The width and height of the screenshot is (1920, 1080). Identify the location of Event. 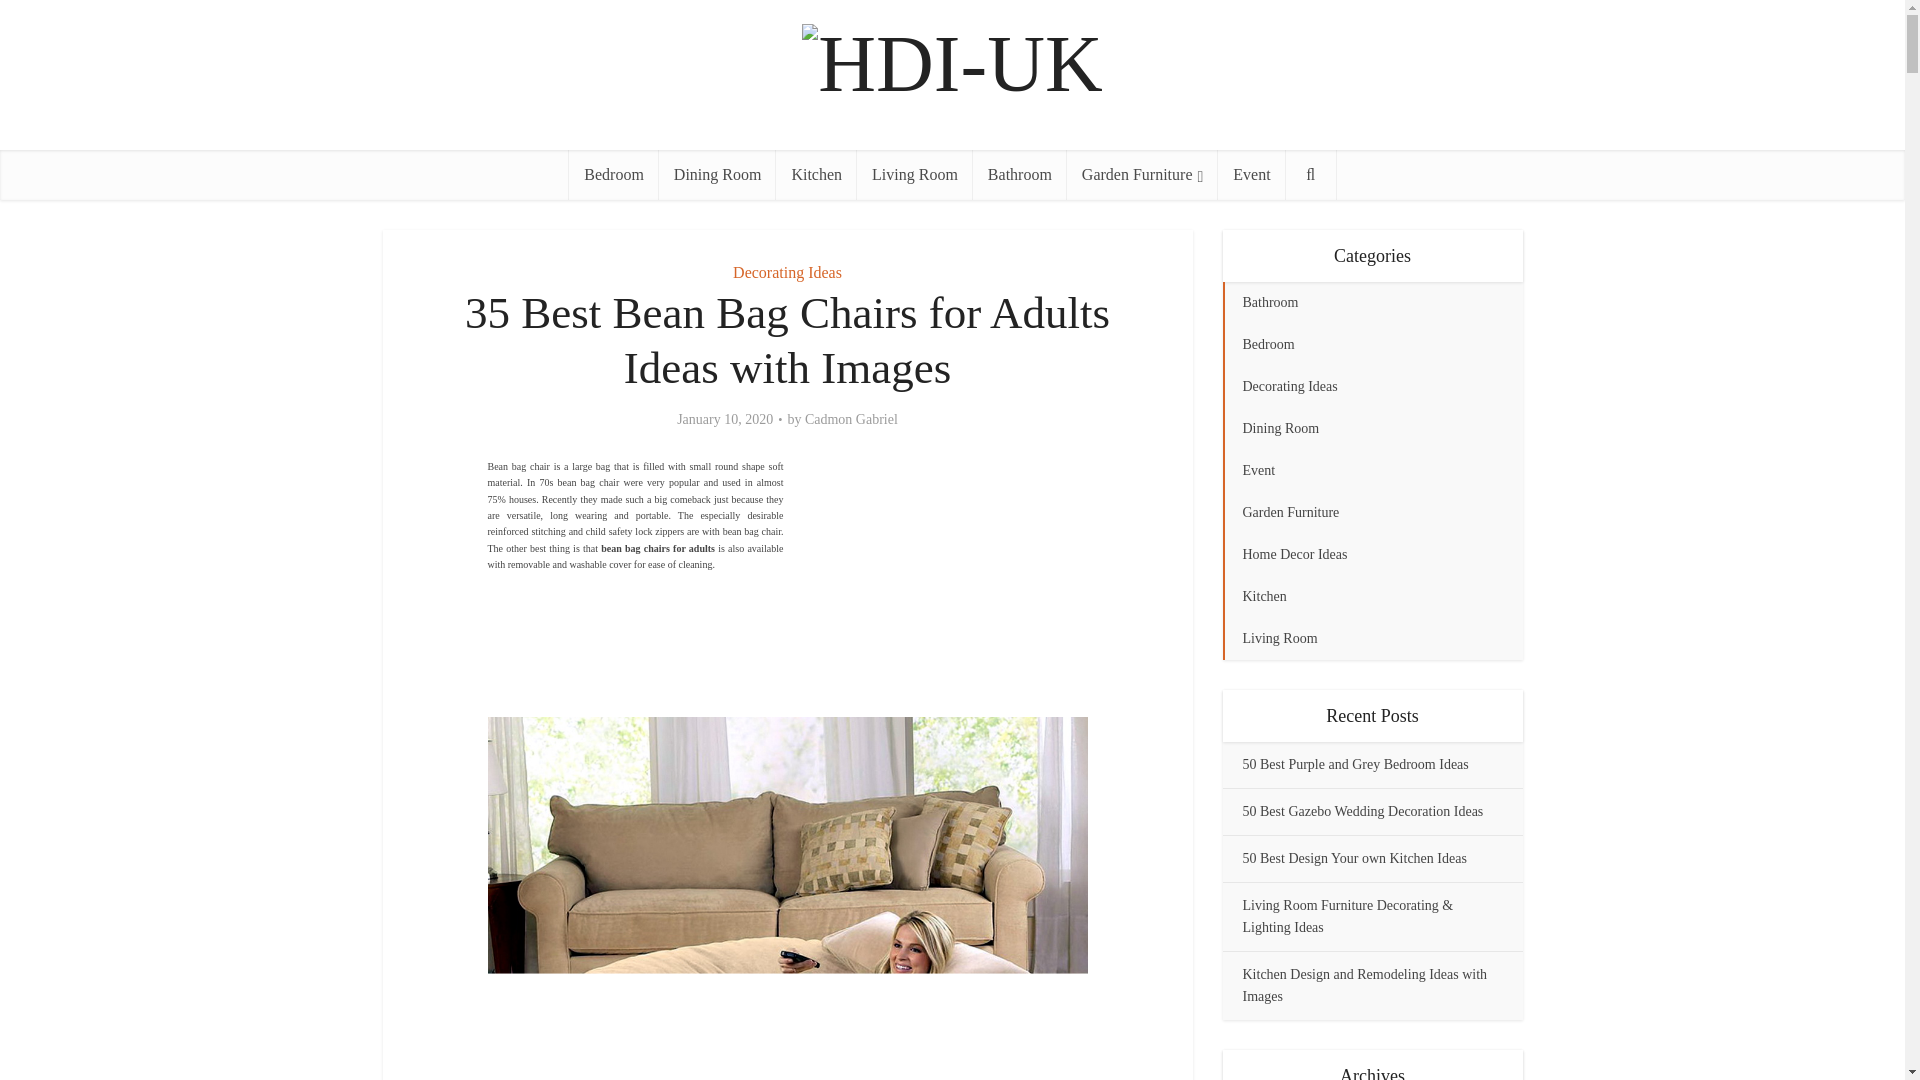
(1250, 174).